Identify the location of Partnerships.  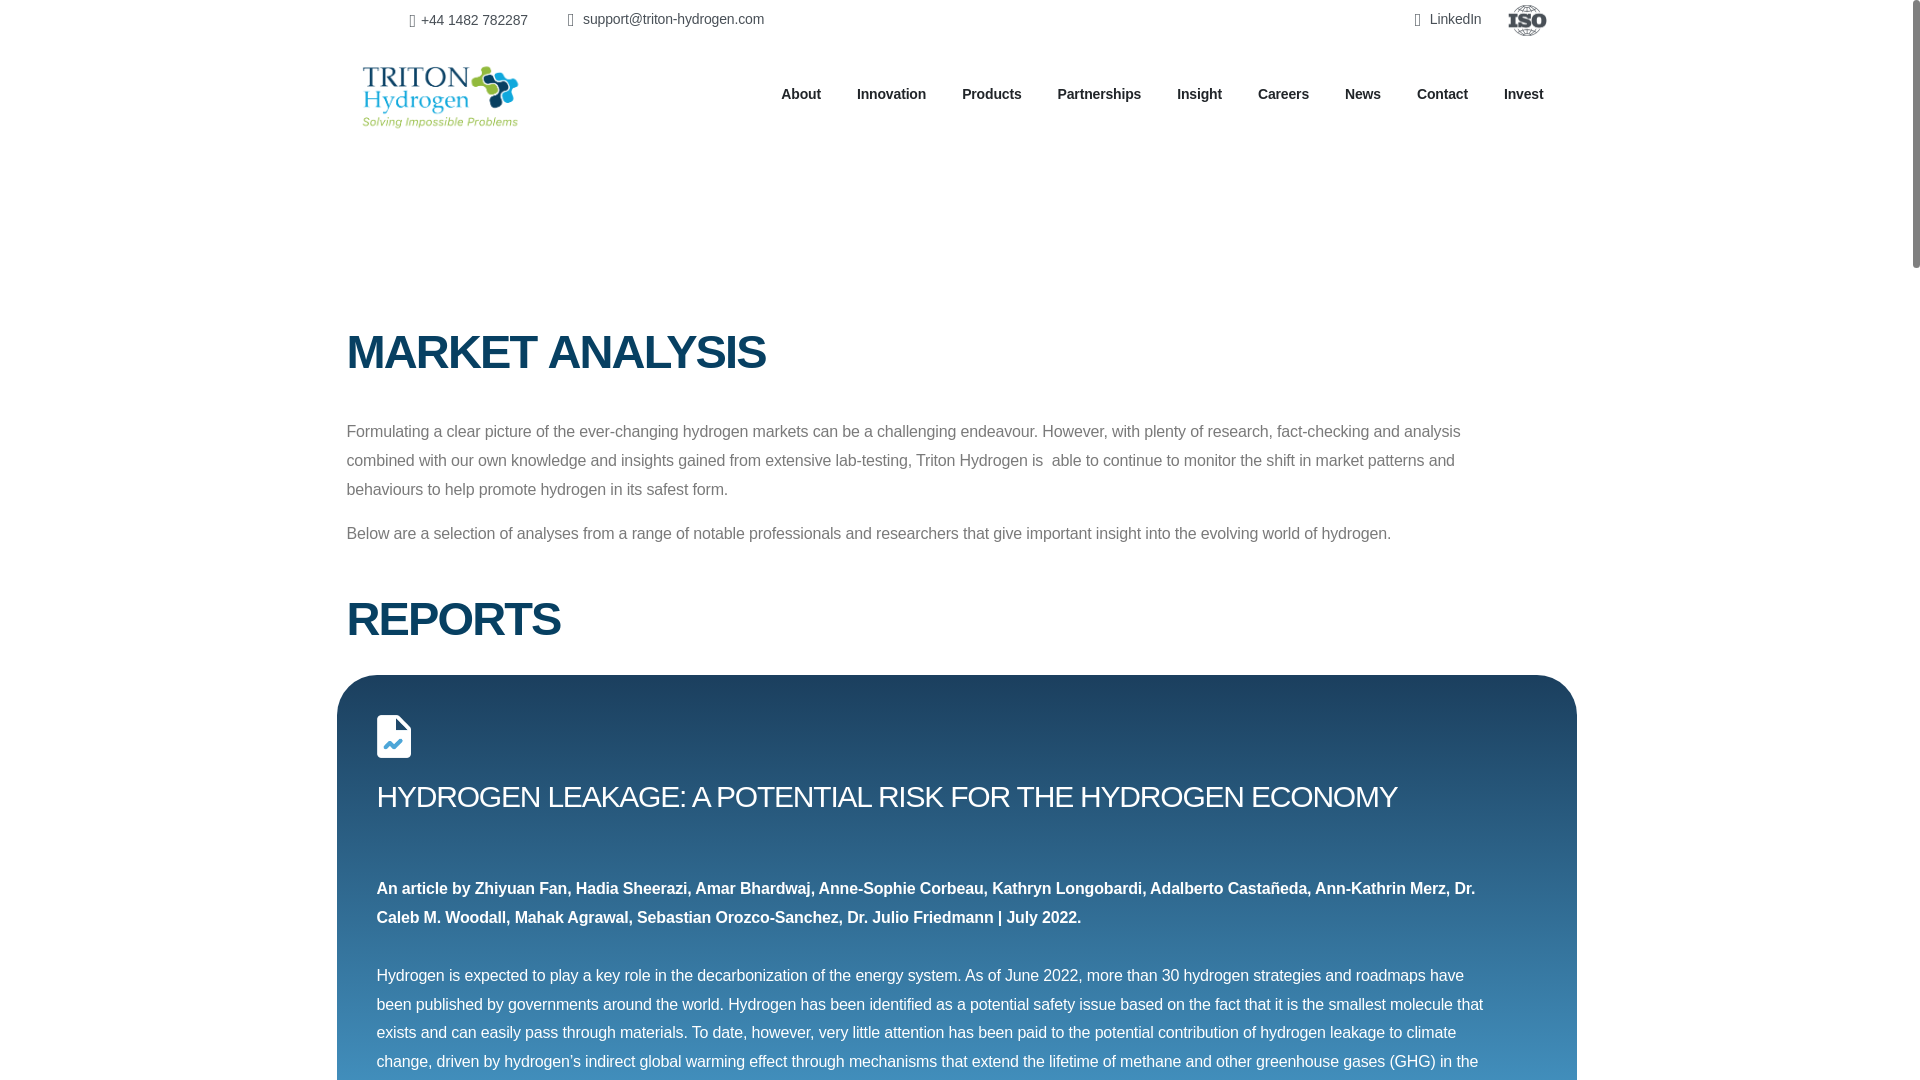
(1100, 94).